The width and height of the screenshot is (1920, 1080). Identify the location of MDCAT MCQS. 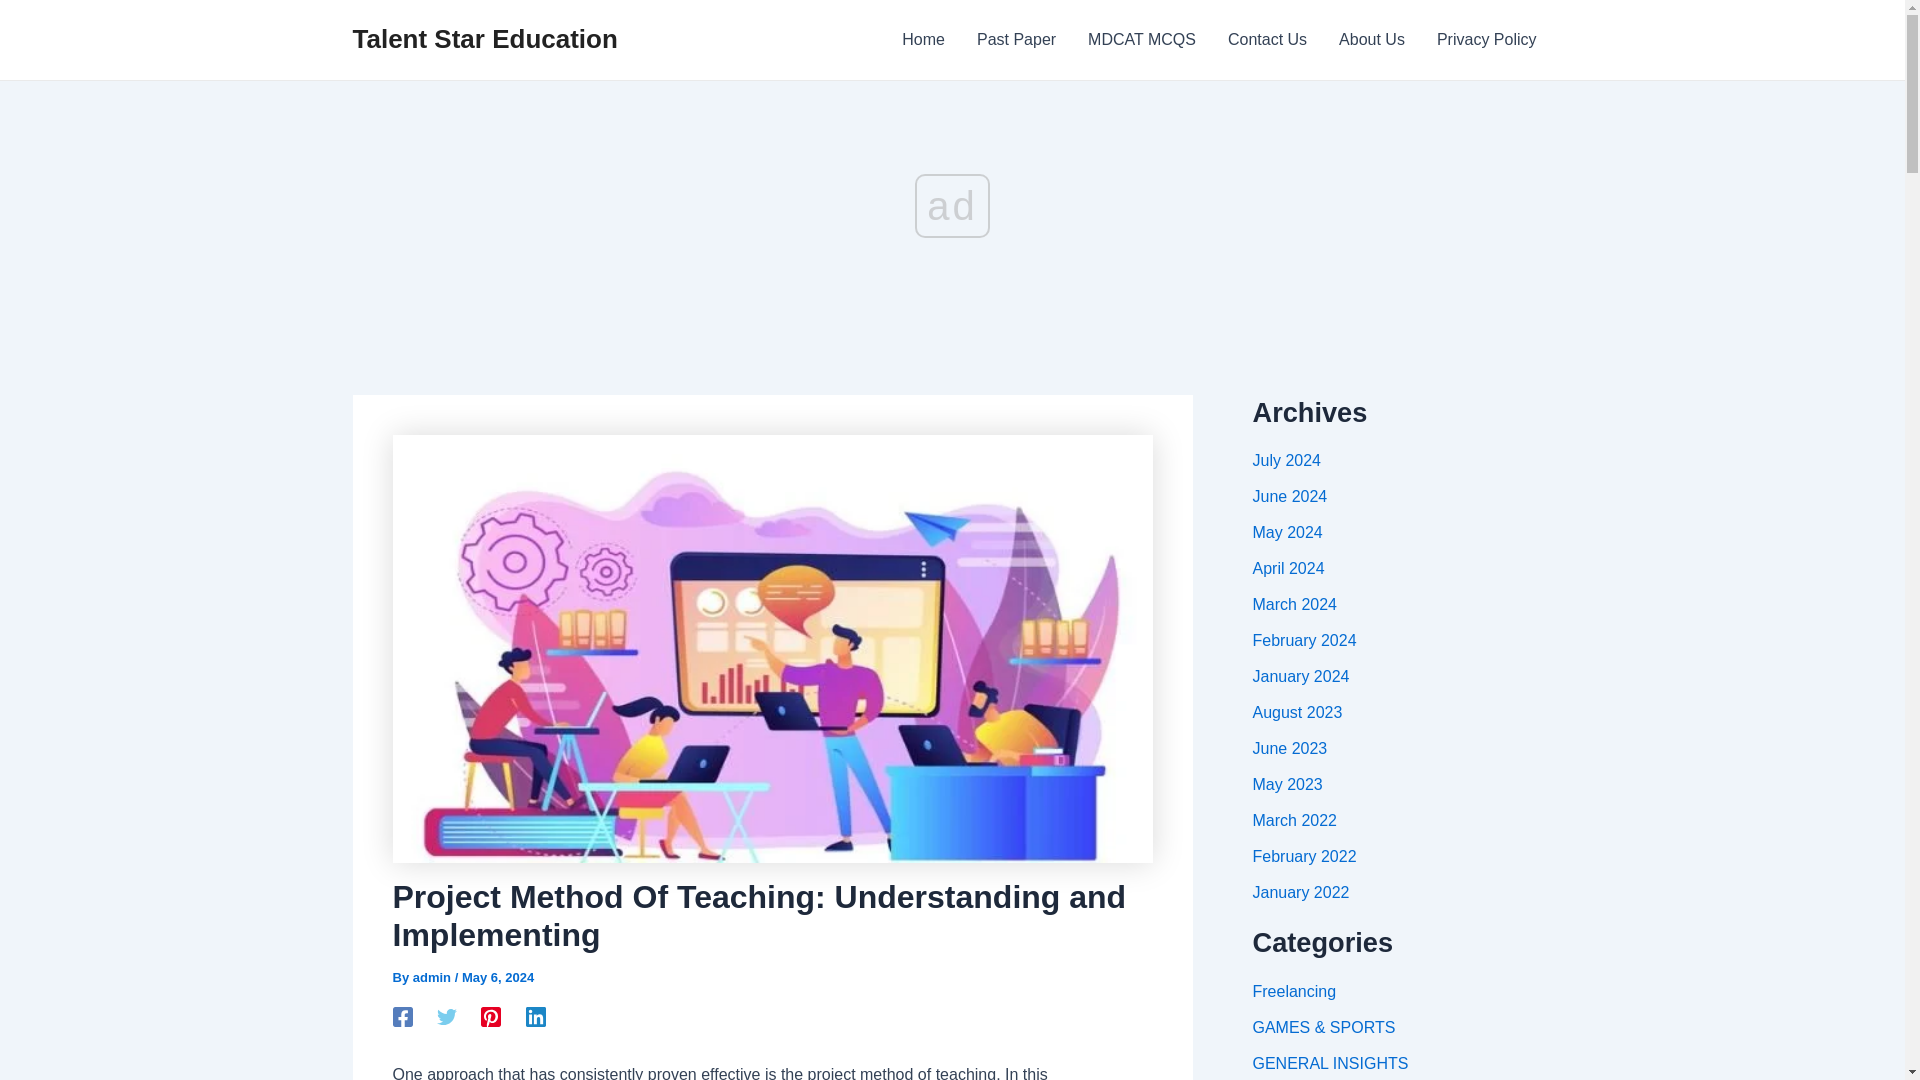
(1141, 40).